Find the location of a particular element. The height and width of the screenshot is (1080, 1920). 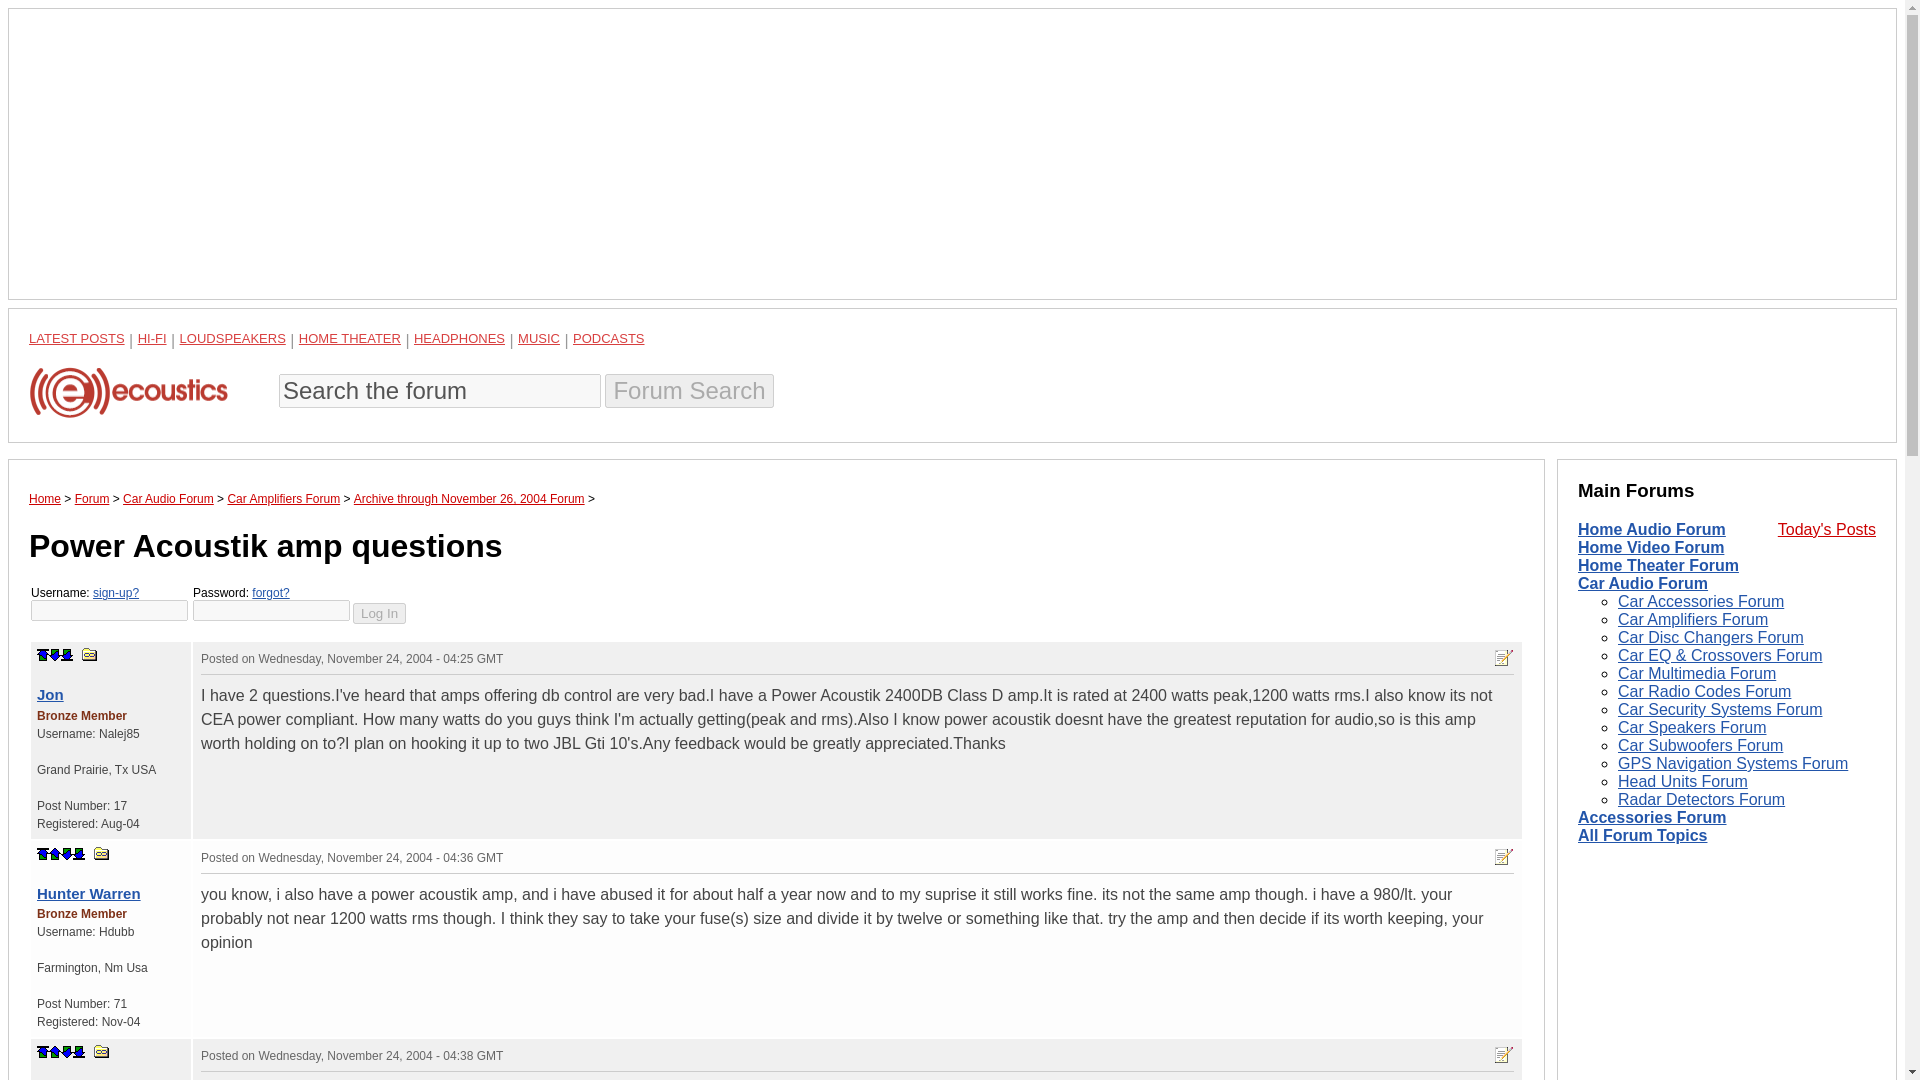

previous post is located at coordinates (55, 1052).